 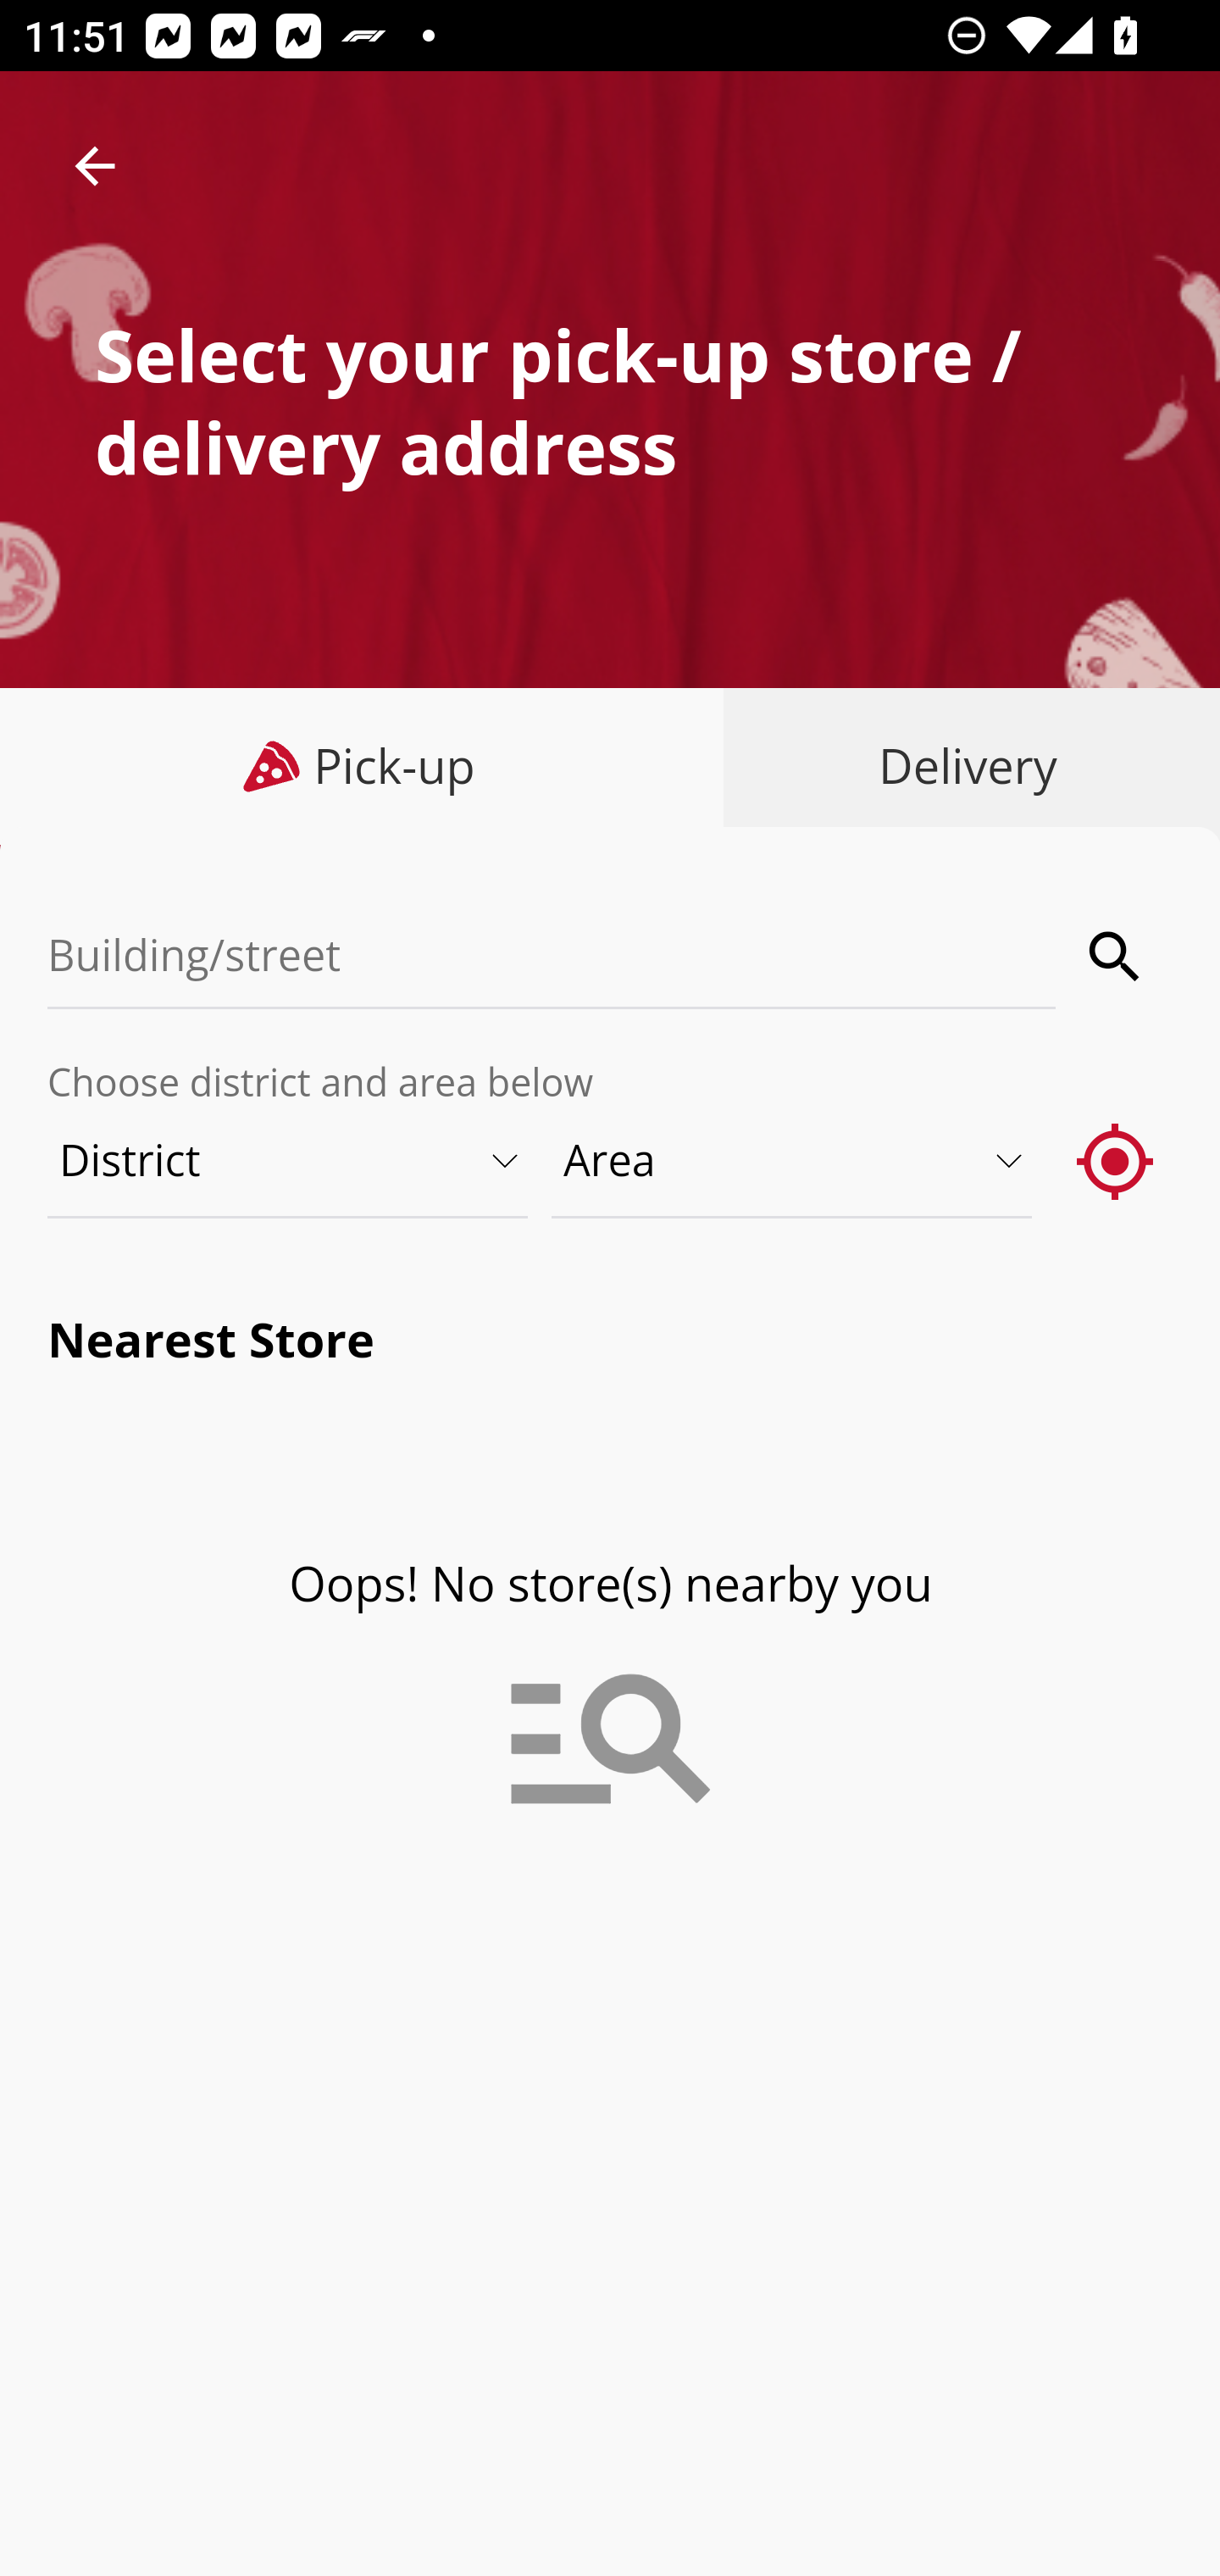 What do you see at coordinates (1116, 956) in the screenshot?
I see `search` at bounding box center [1116, 956].